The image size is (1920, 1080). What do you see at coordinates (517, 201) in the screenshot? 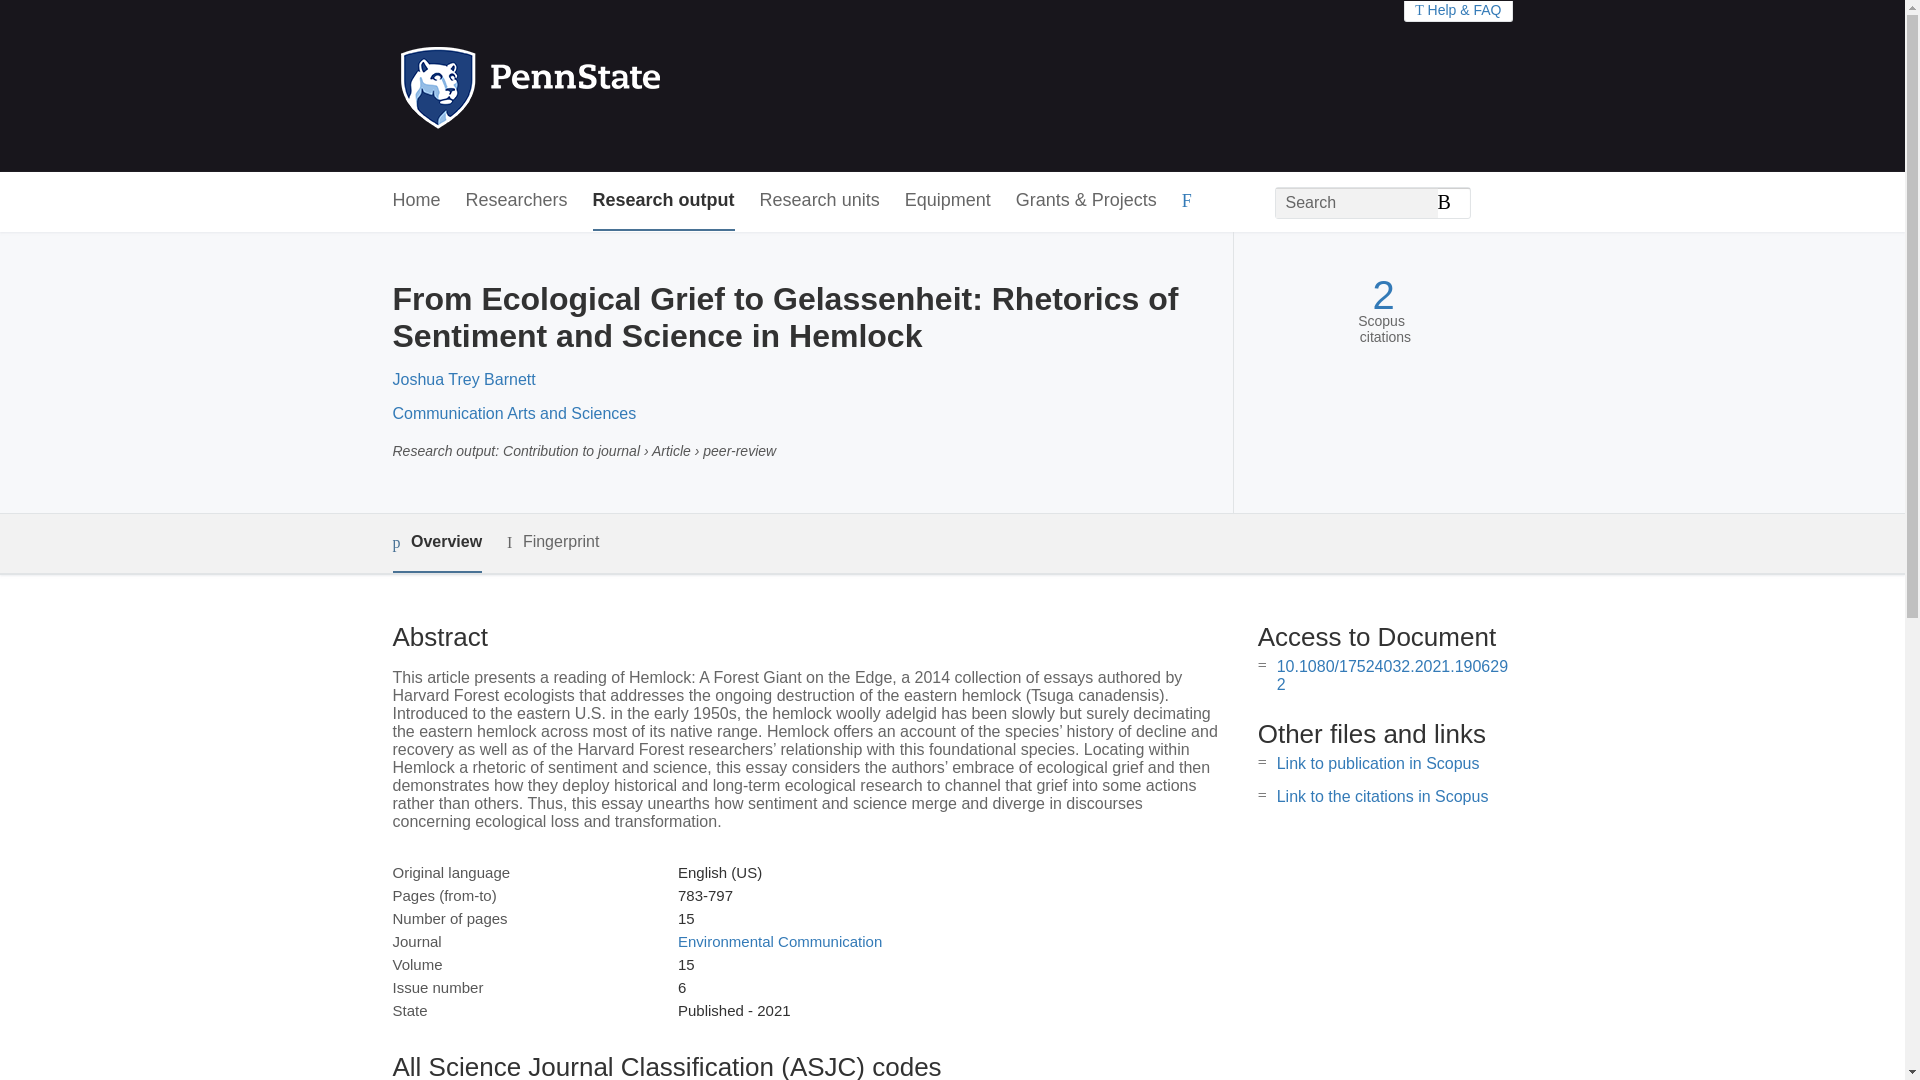
I see `Researchers` at bounding box center [517, 201].